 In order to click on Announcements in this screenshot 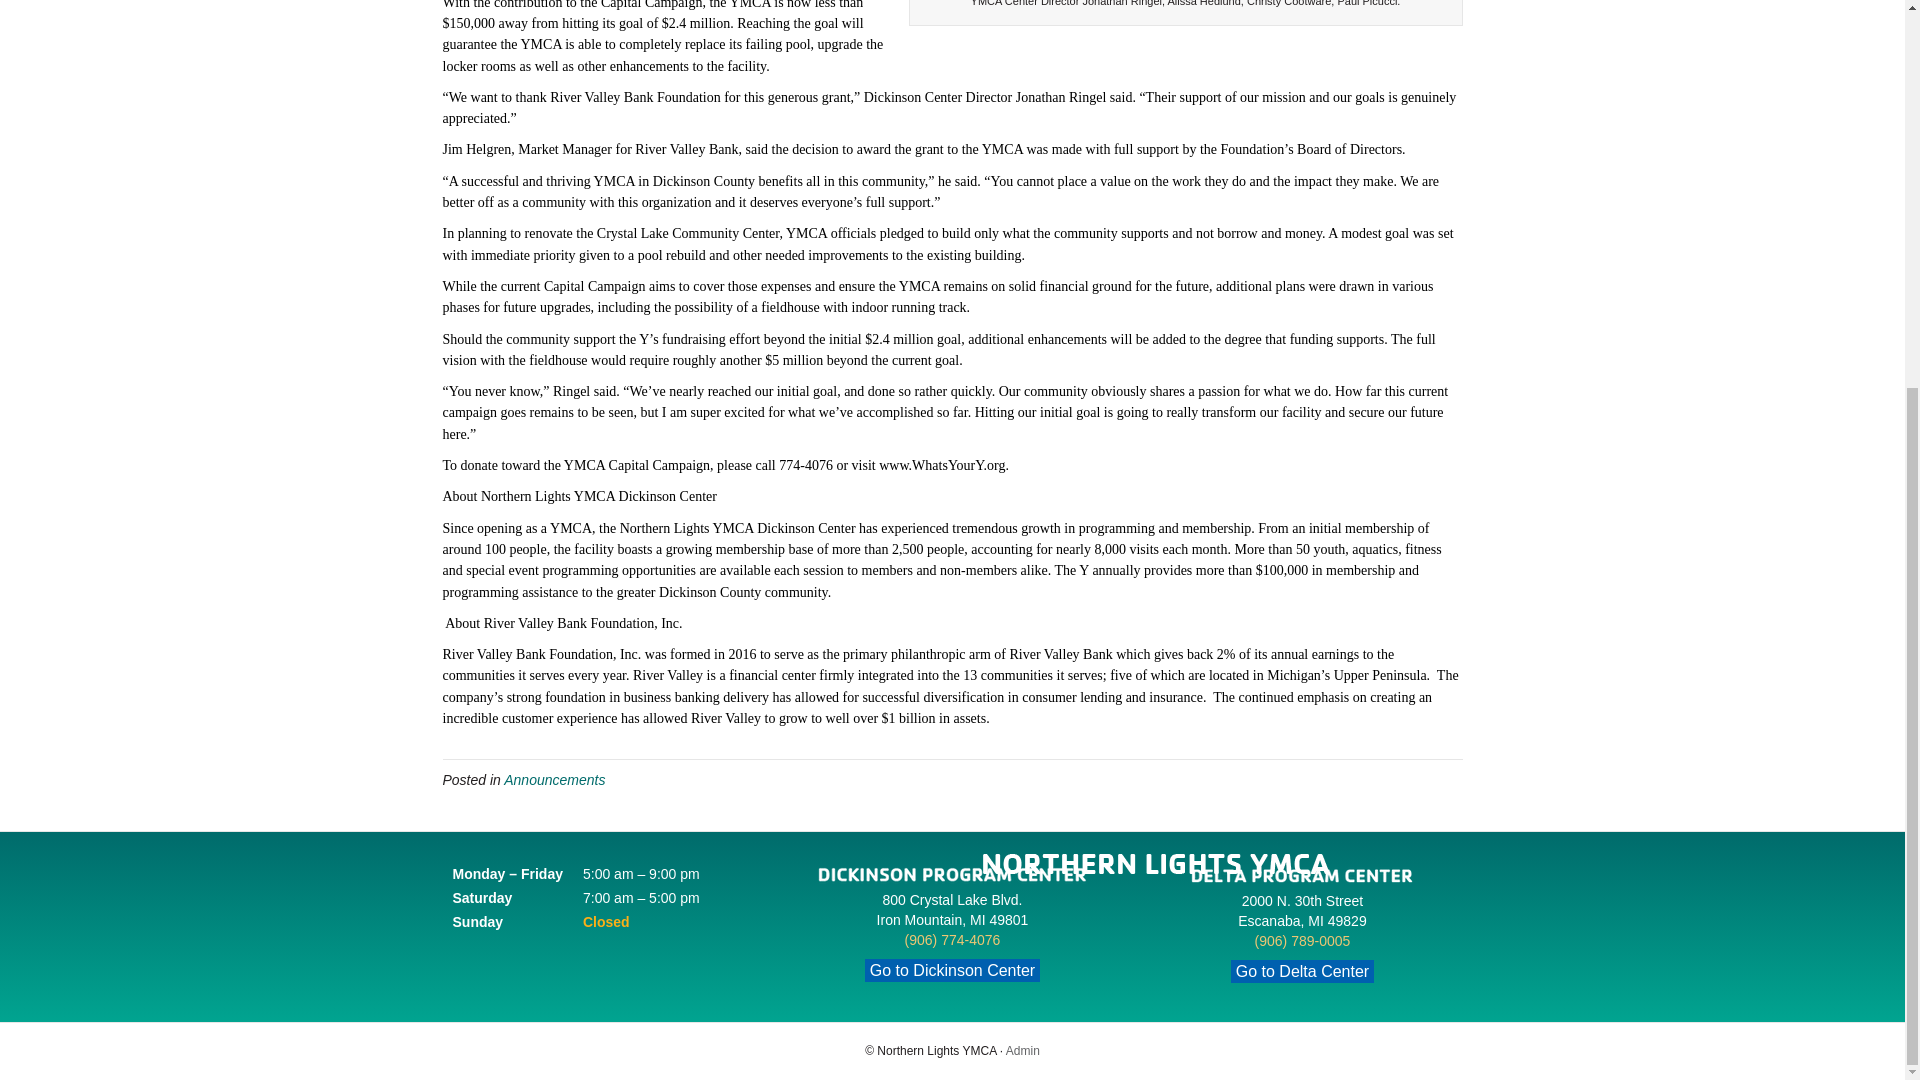, I will do `click(554, 780)`.